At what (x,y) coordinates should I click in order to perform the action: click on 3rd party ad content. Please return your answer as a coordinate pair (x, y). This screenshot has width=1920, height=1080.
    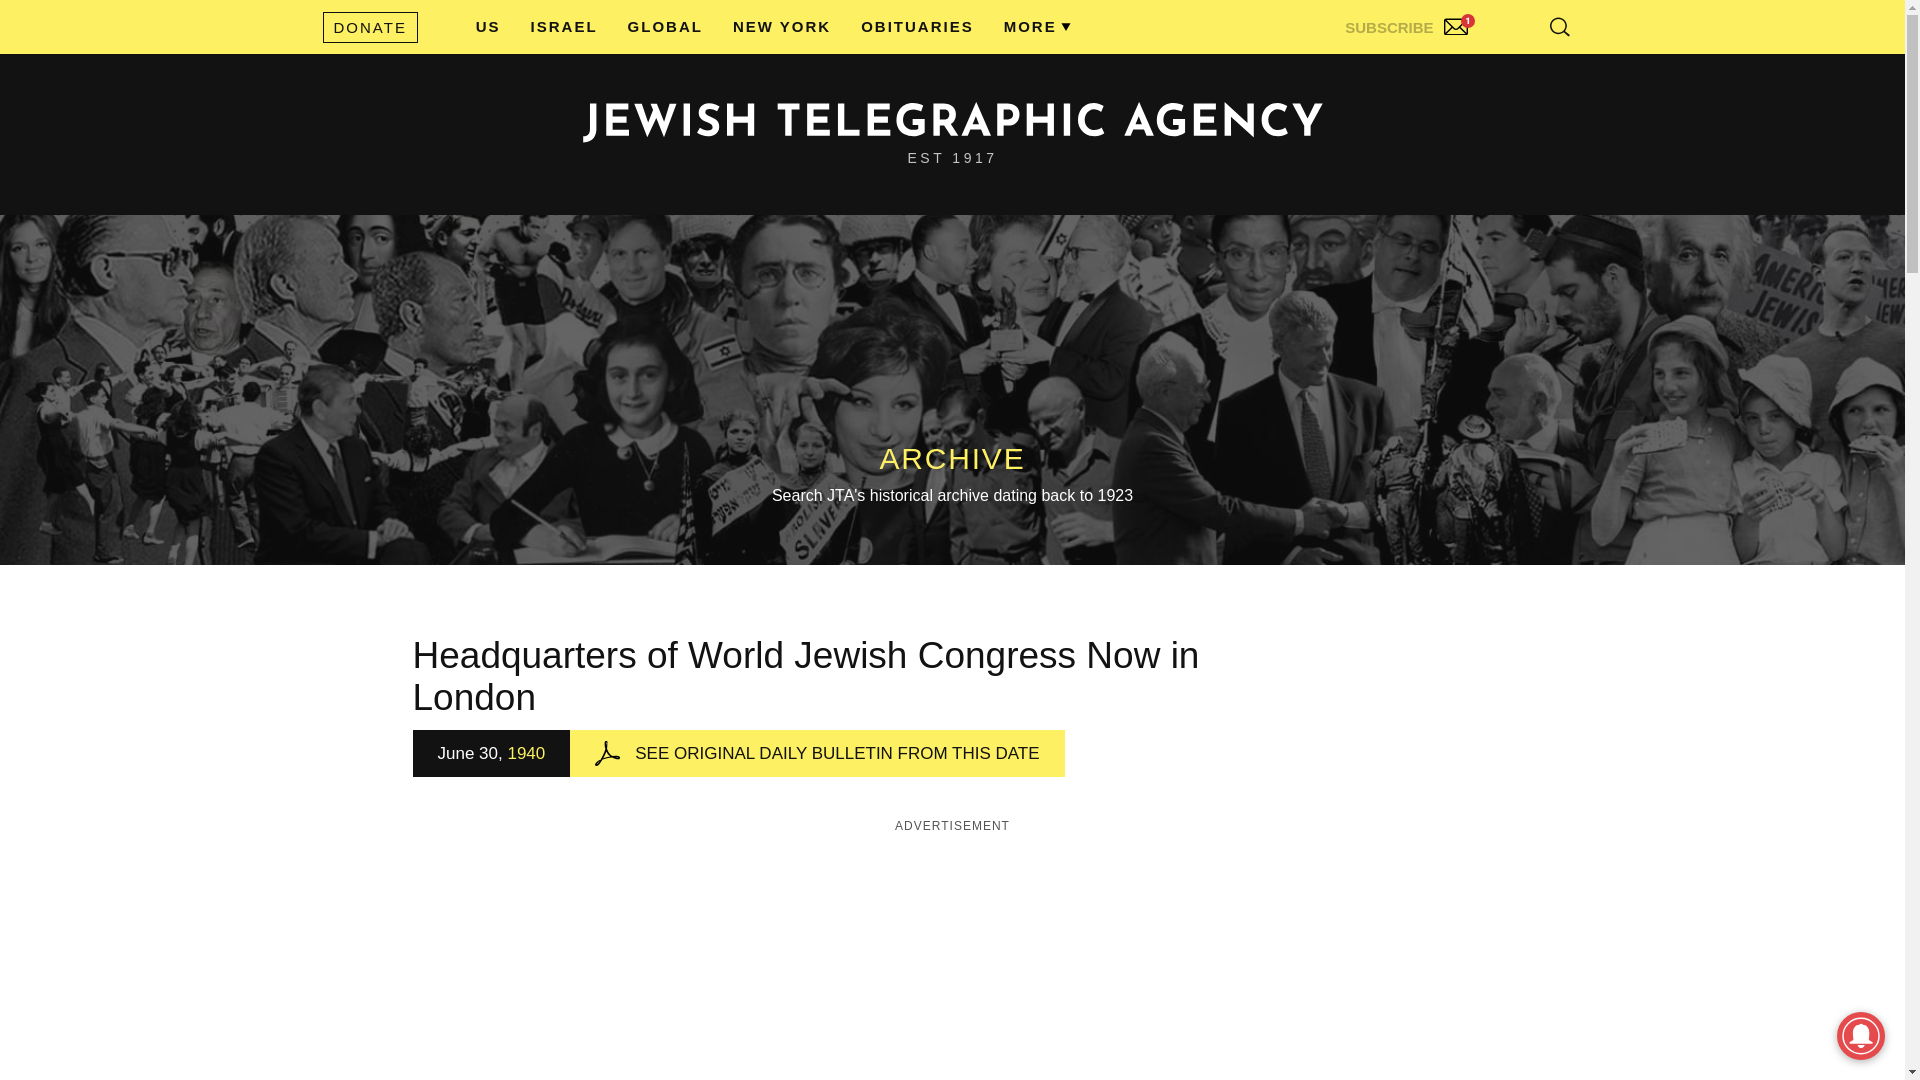
    Looking at the image, I should click on (953, 960).